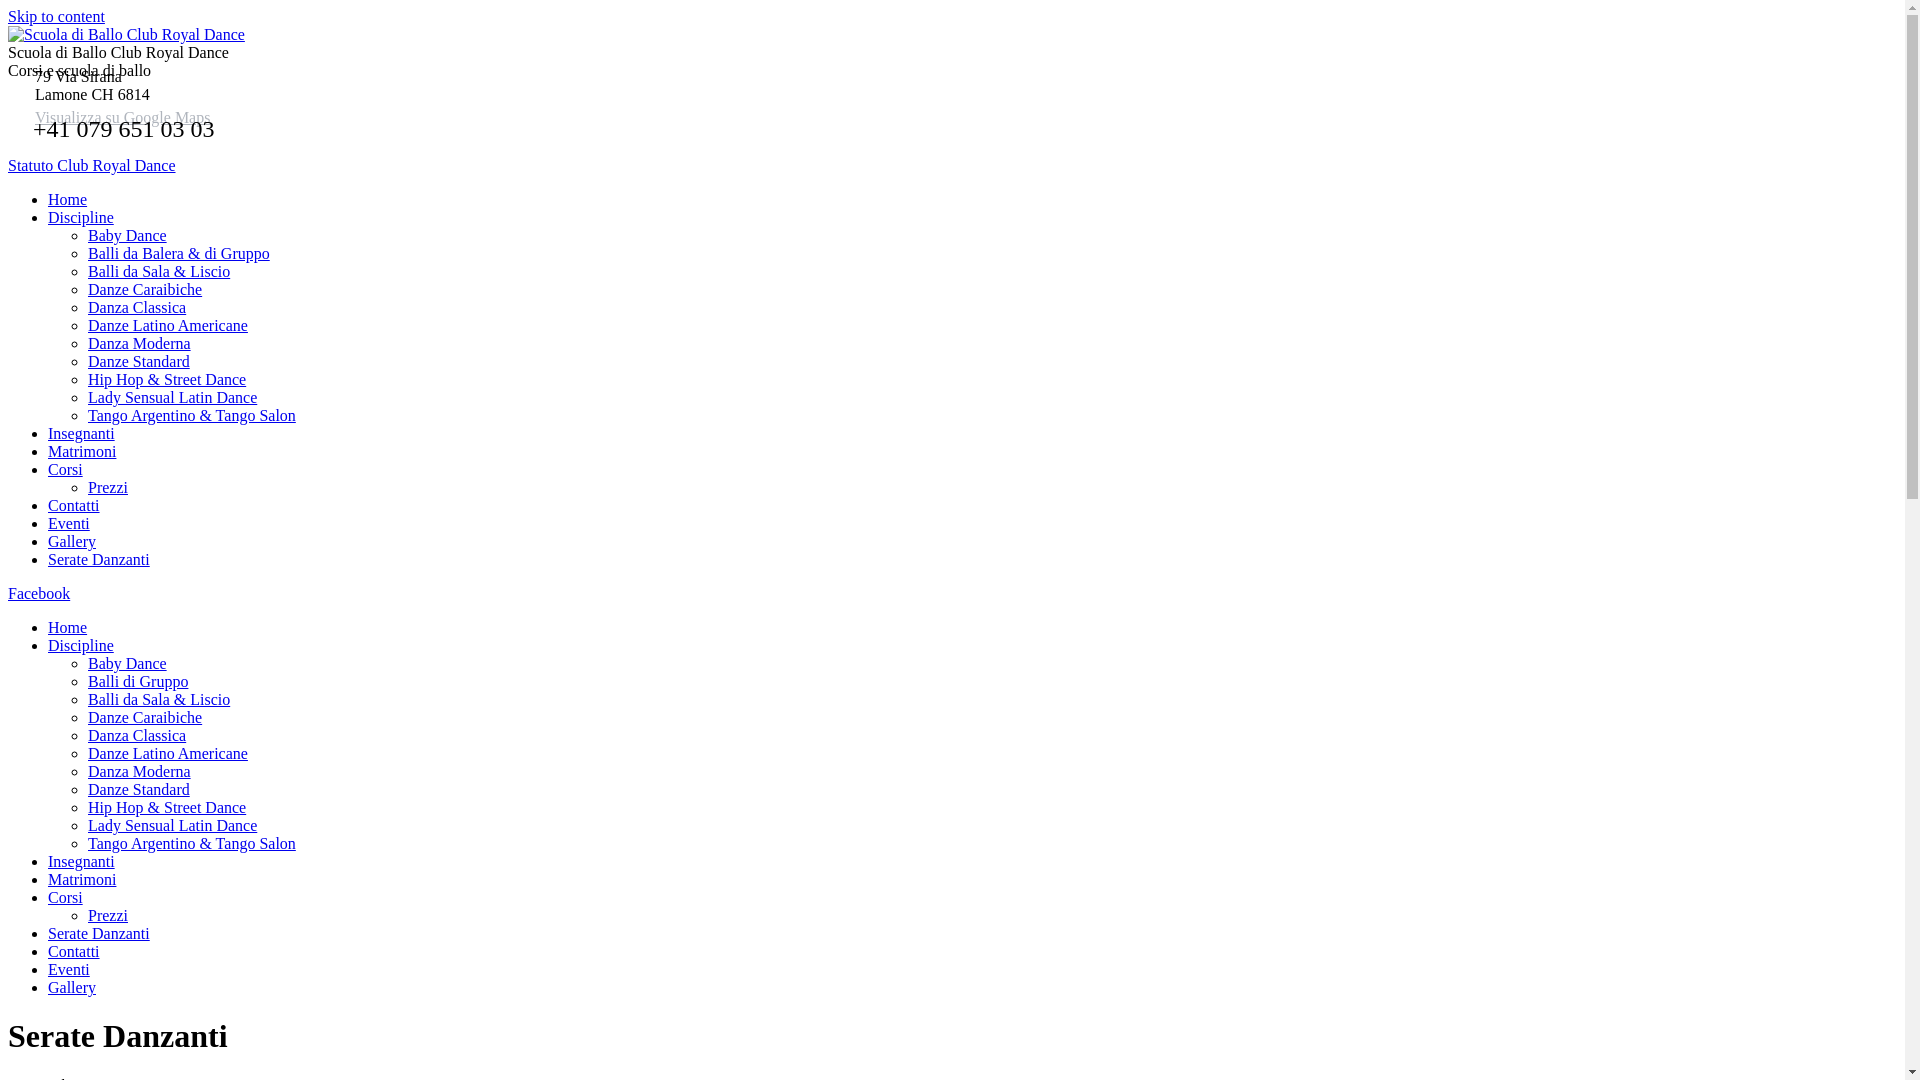 The height and width of the screenshot is (1080, 1920). I want to click on Danze Latino Americane, so click(168, 326).